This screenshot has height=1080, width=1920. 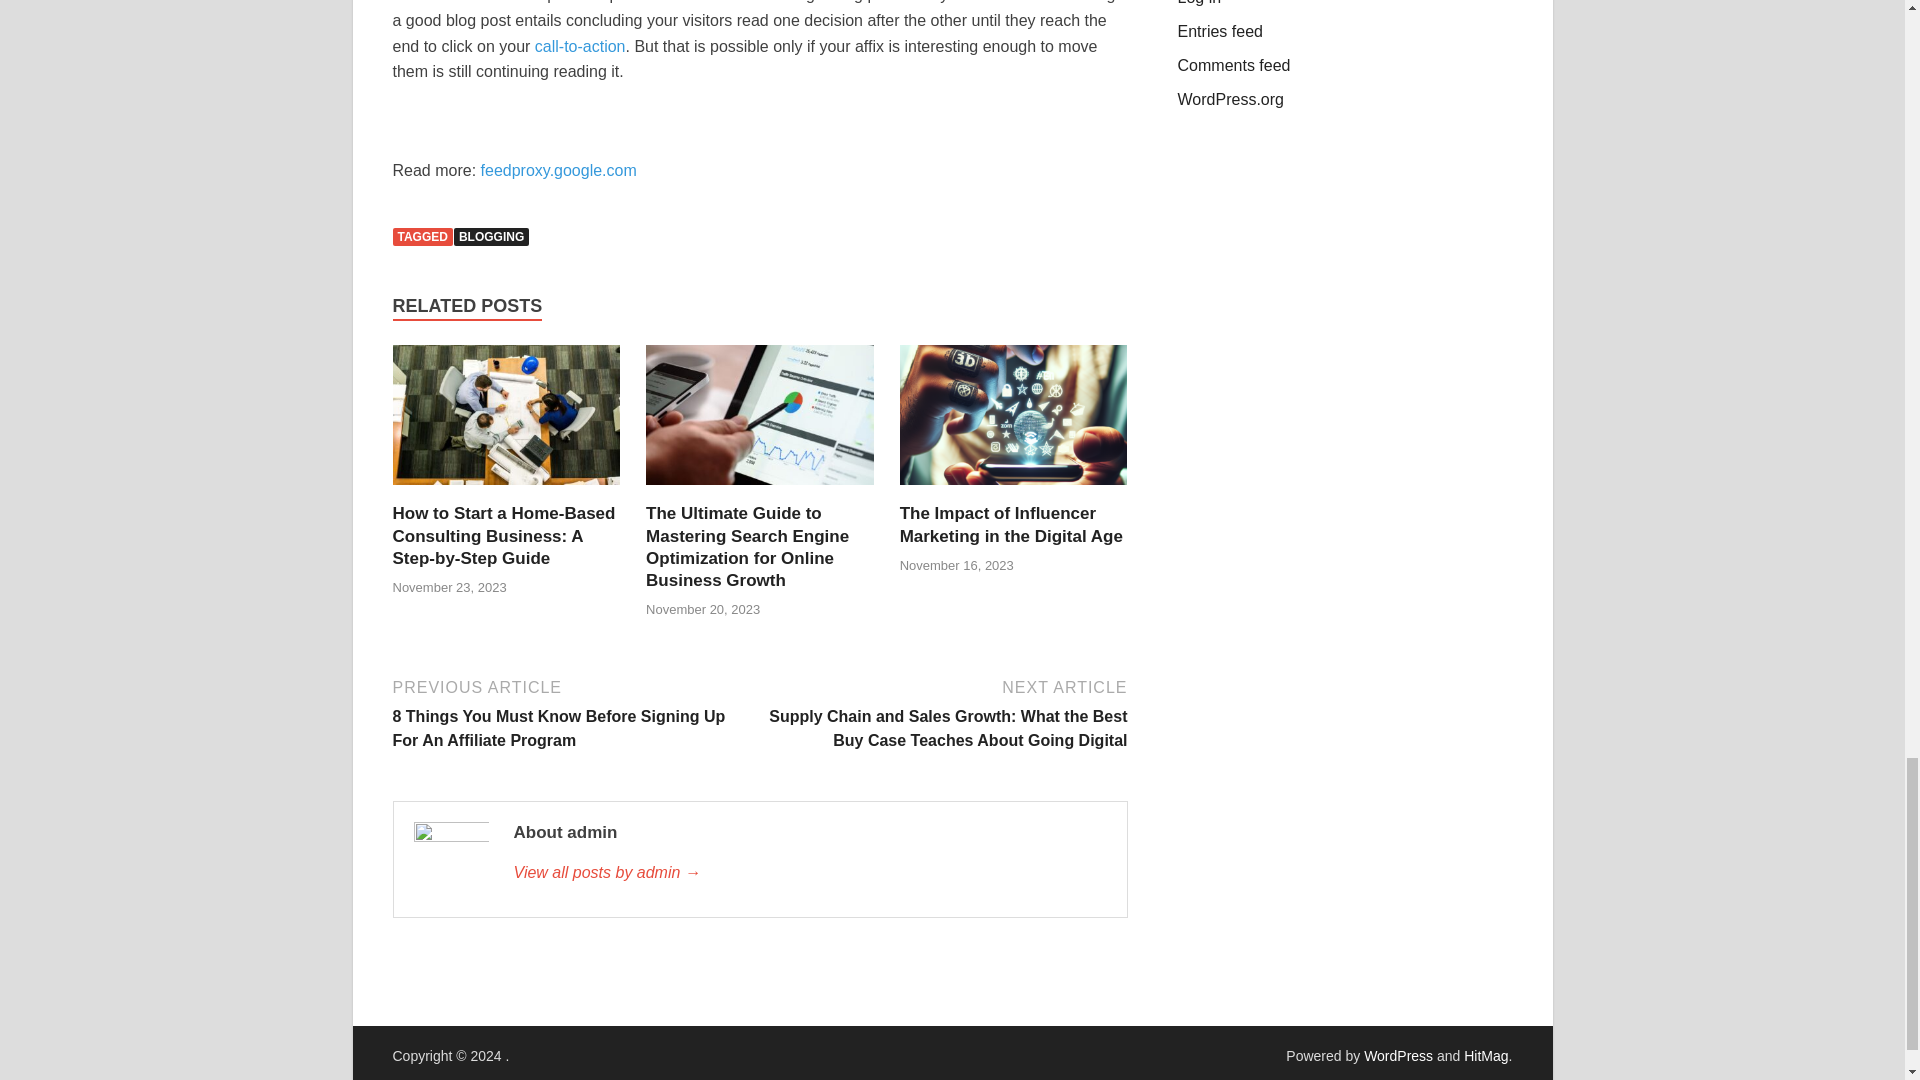 I want to click on The Impact of Influencer Marketing in the Digital Age, so click(x=1014, y=490).